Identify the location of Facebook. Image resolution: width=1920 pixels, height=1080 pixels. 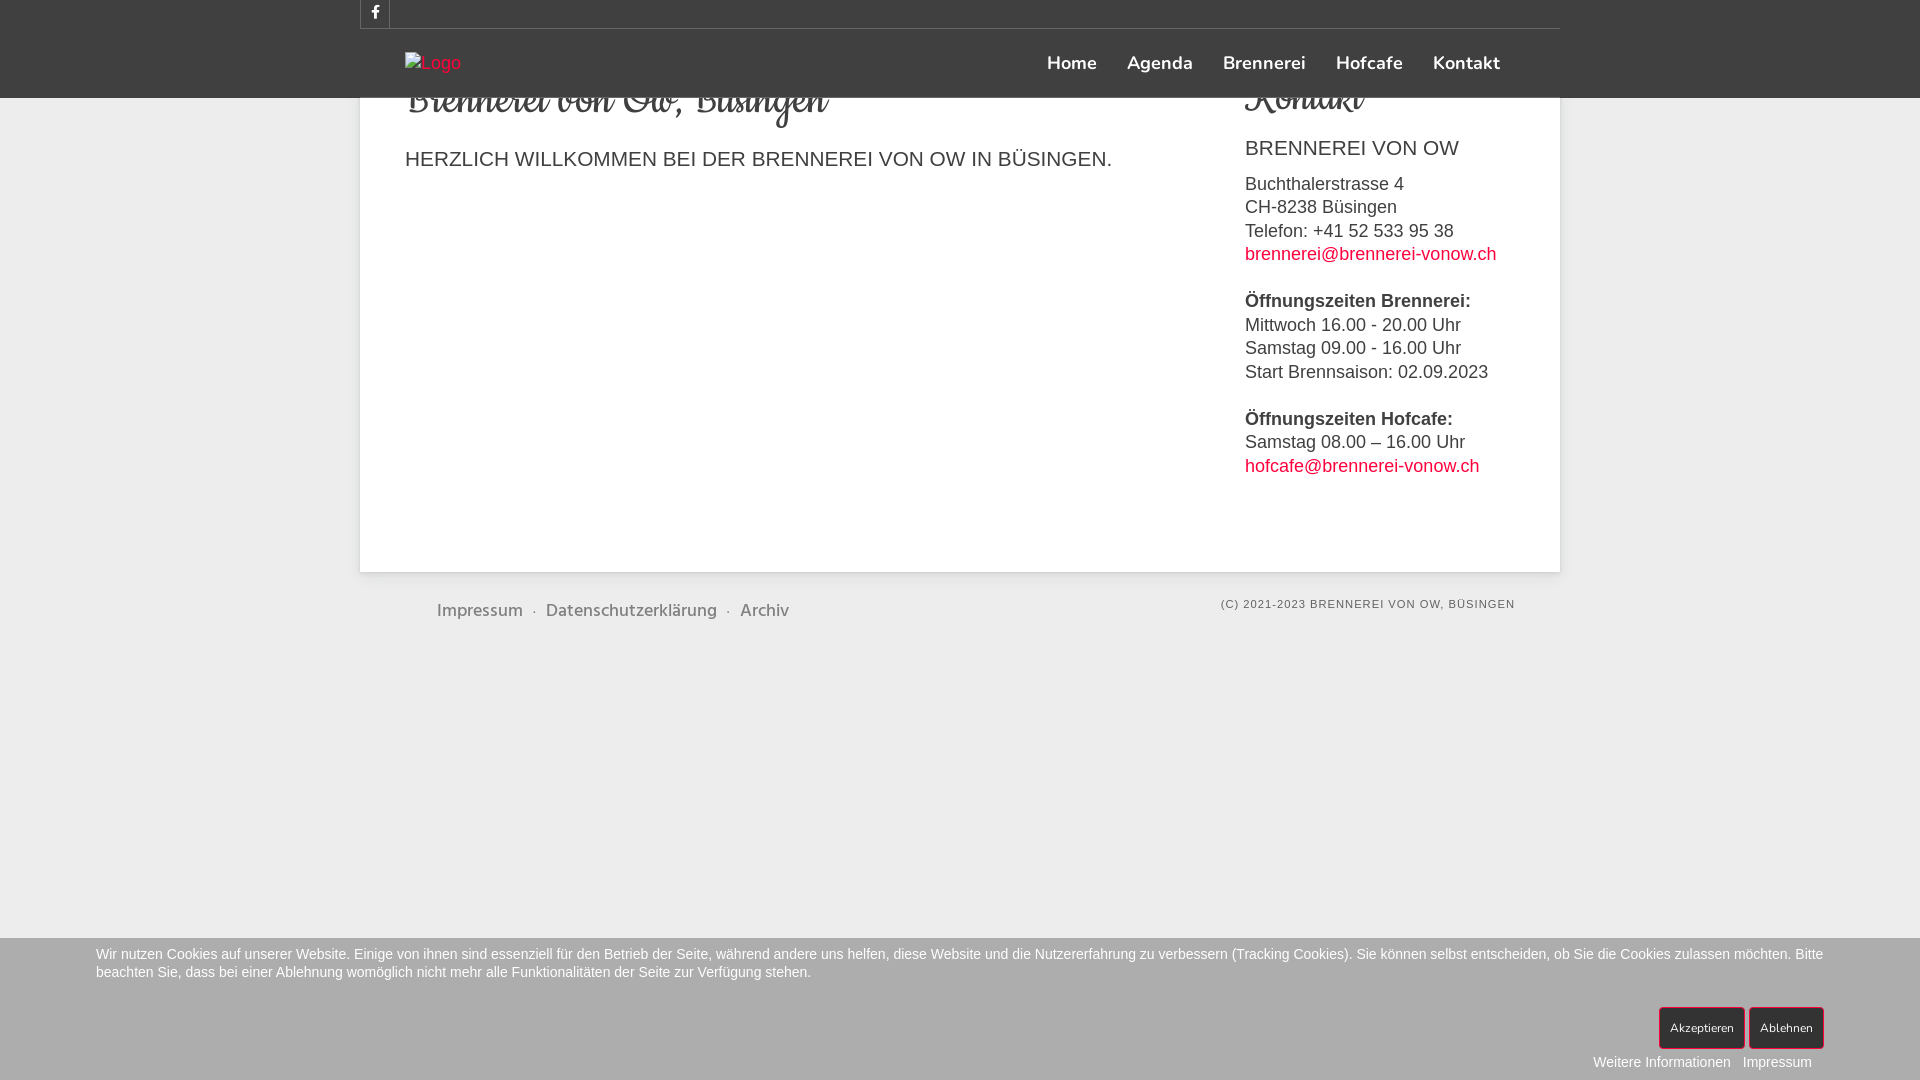
(375, 14).